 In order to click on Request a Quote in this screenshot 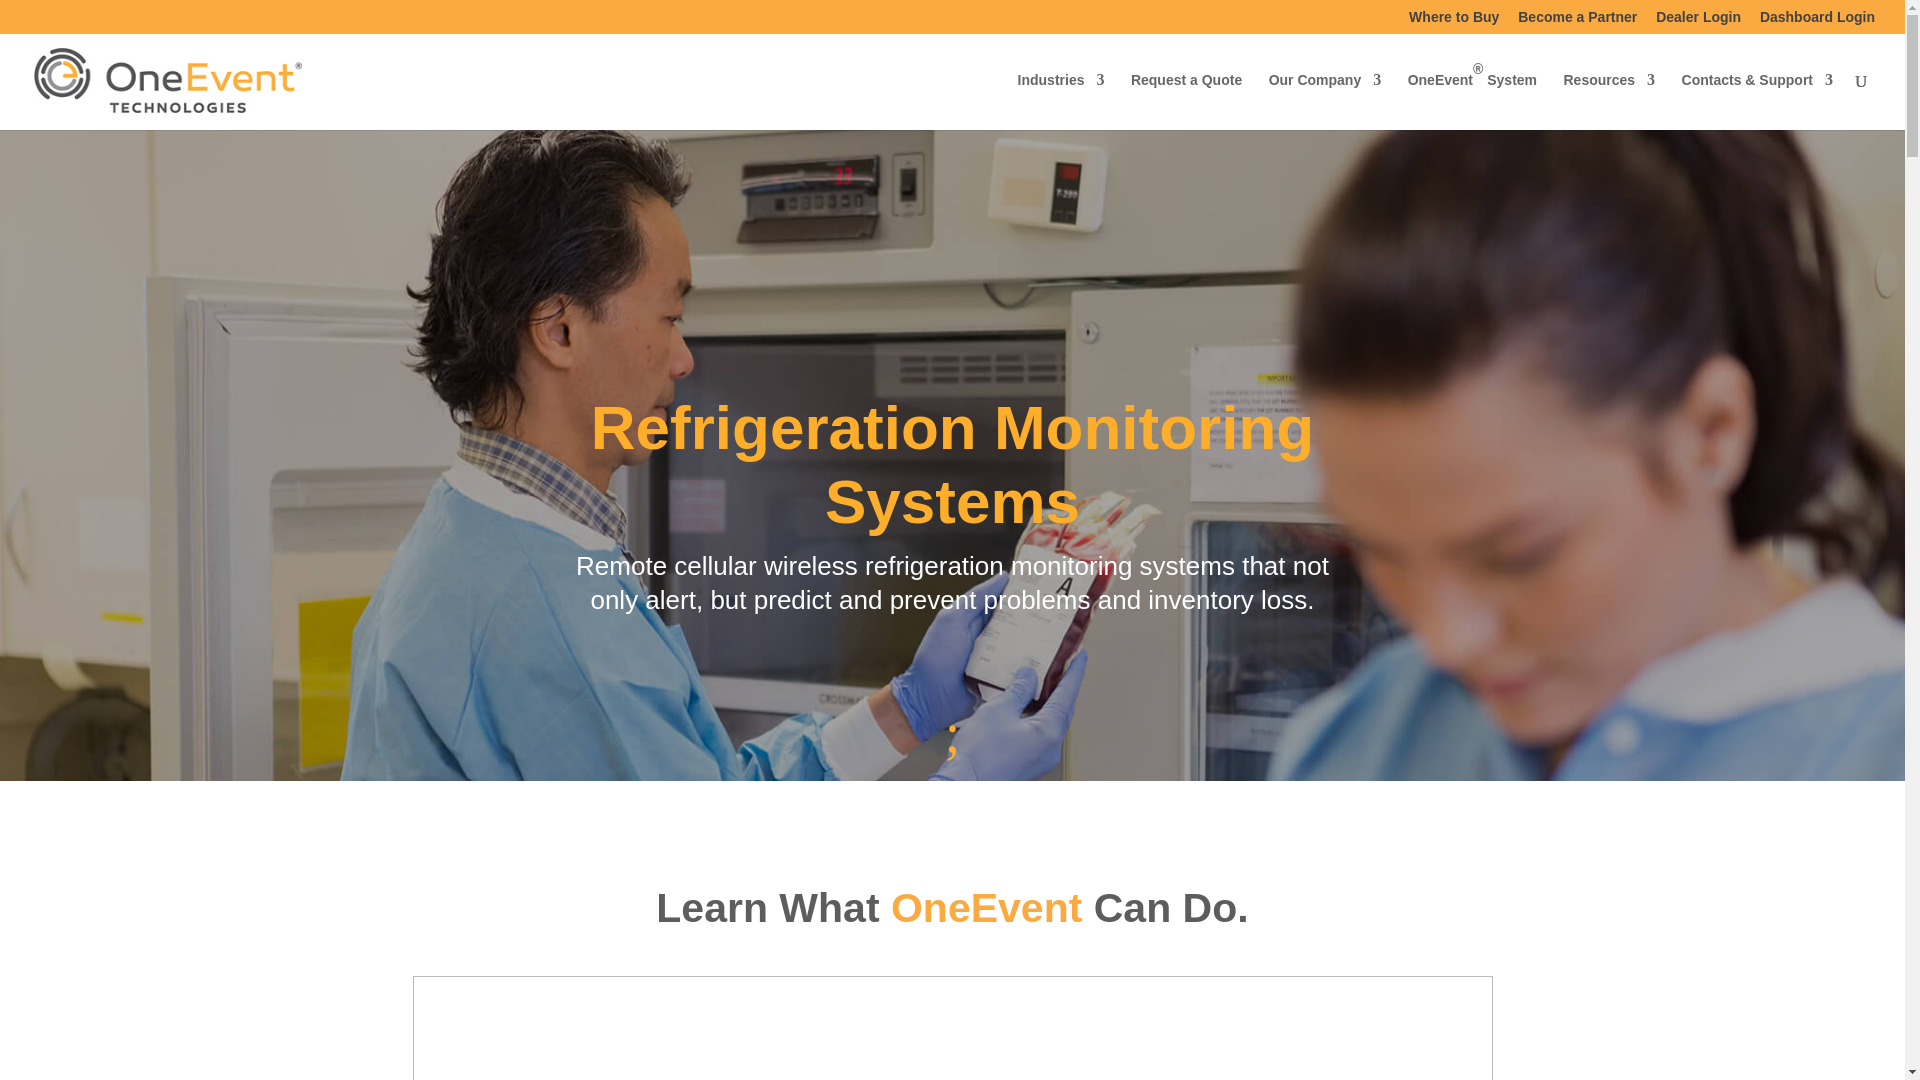, I will do `click(1186, 101)`.